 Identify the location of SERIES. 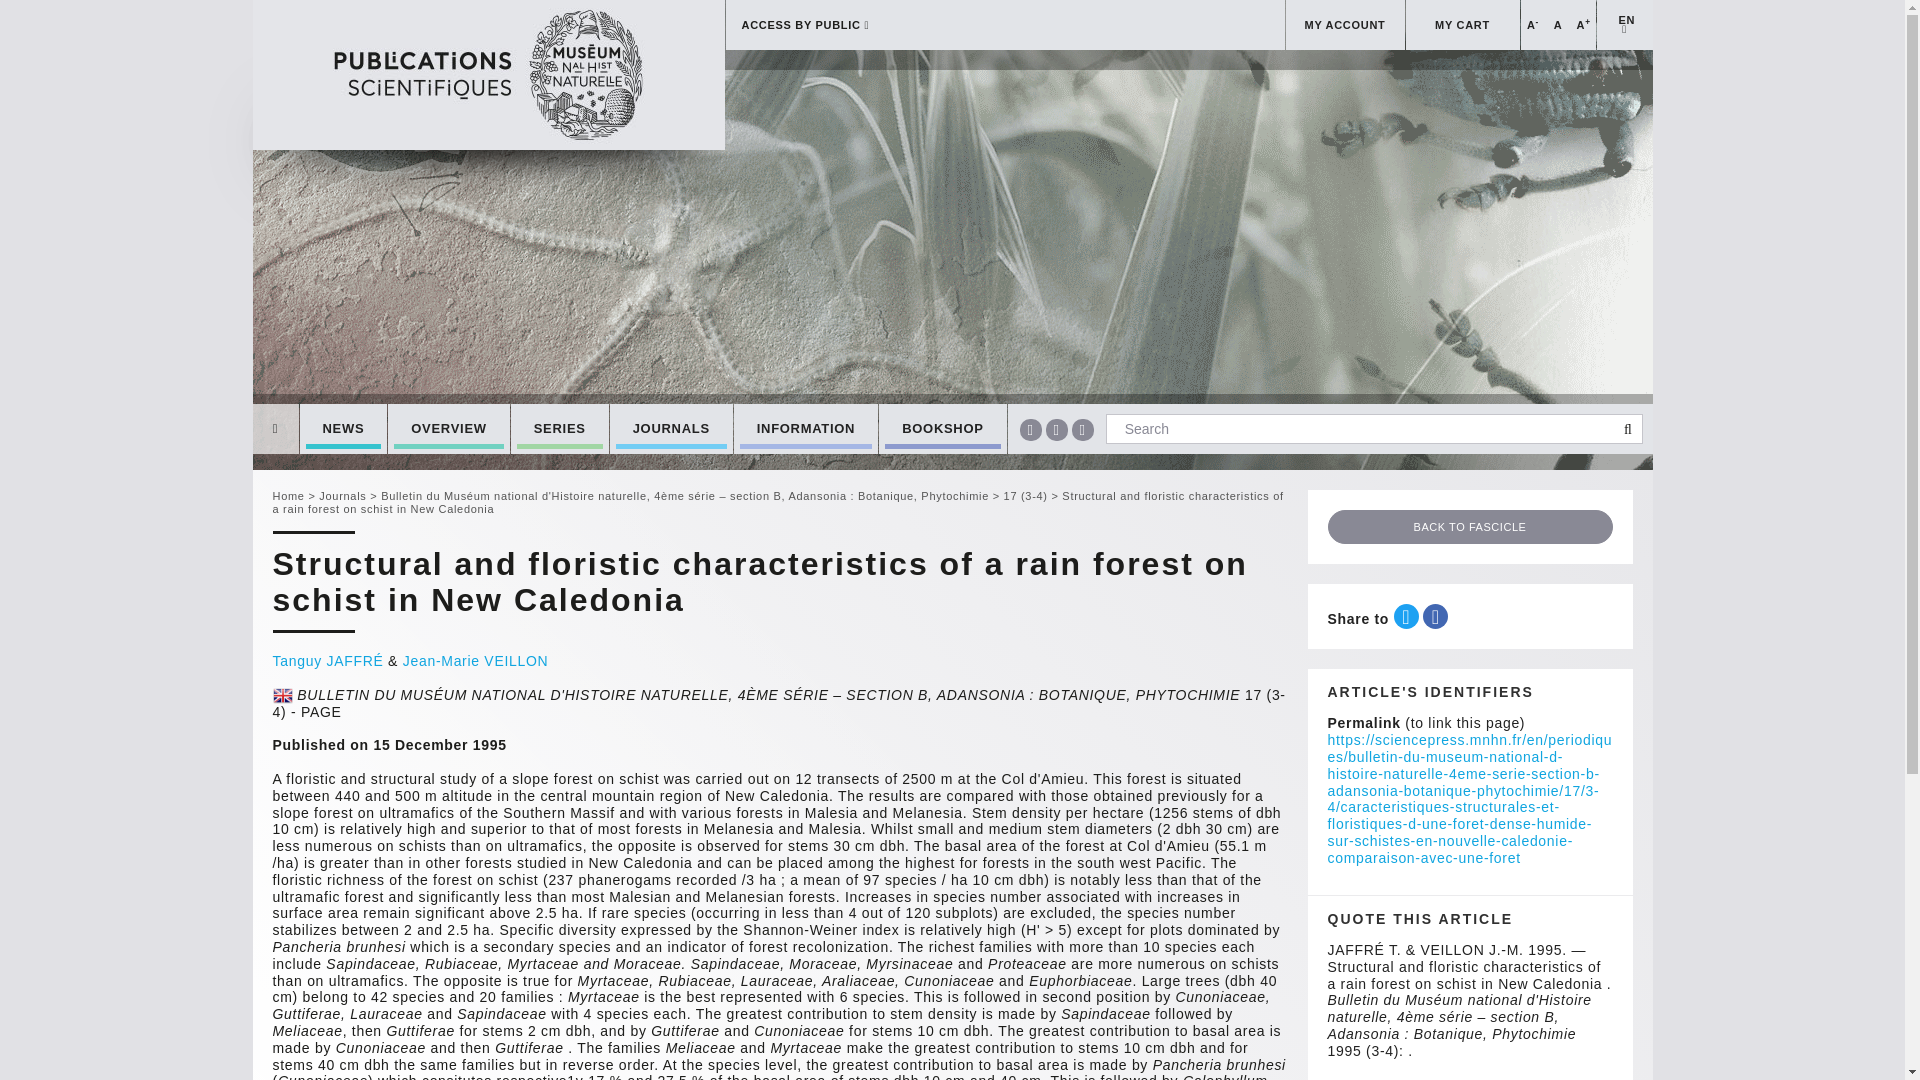
(559, 428).